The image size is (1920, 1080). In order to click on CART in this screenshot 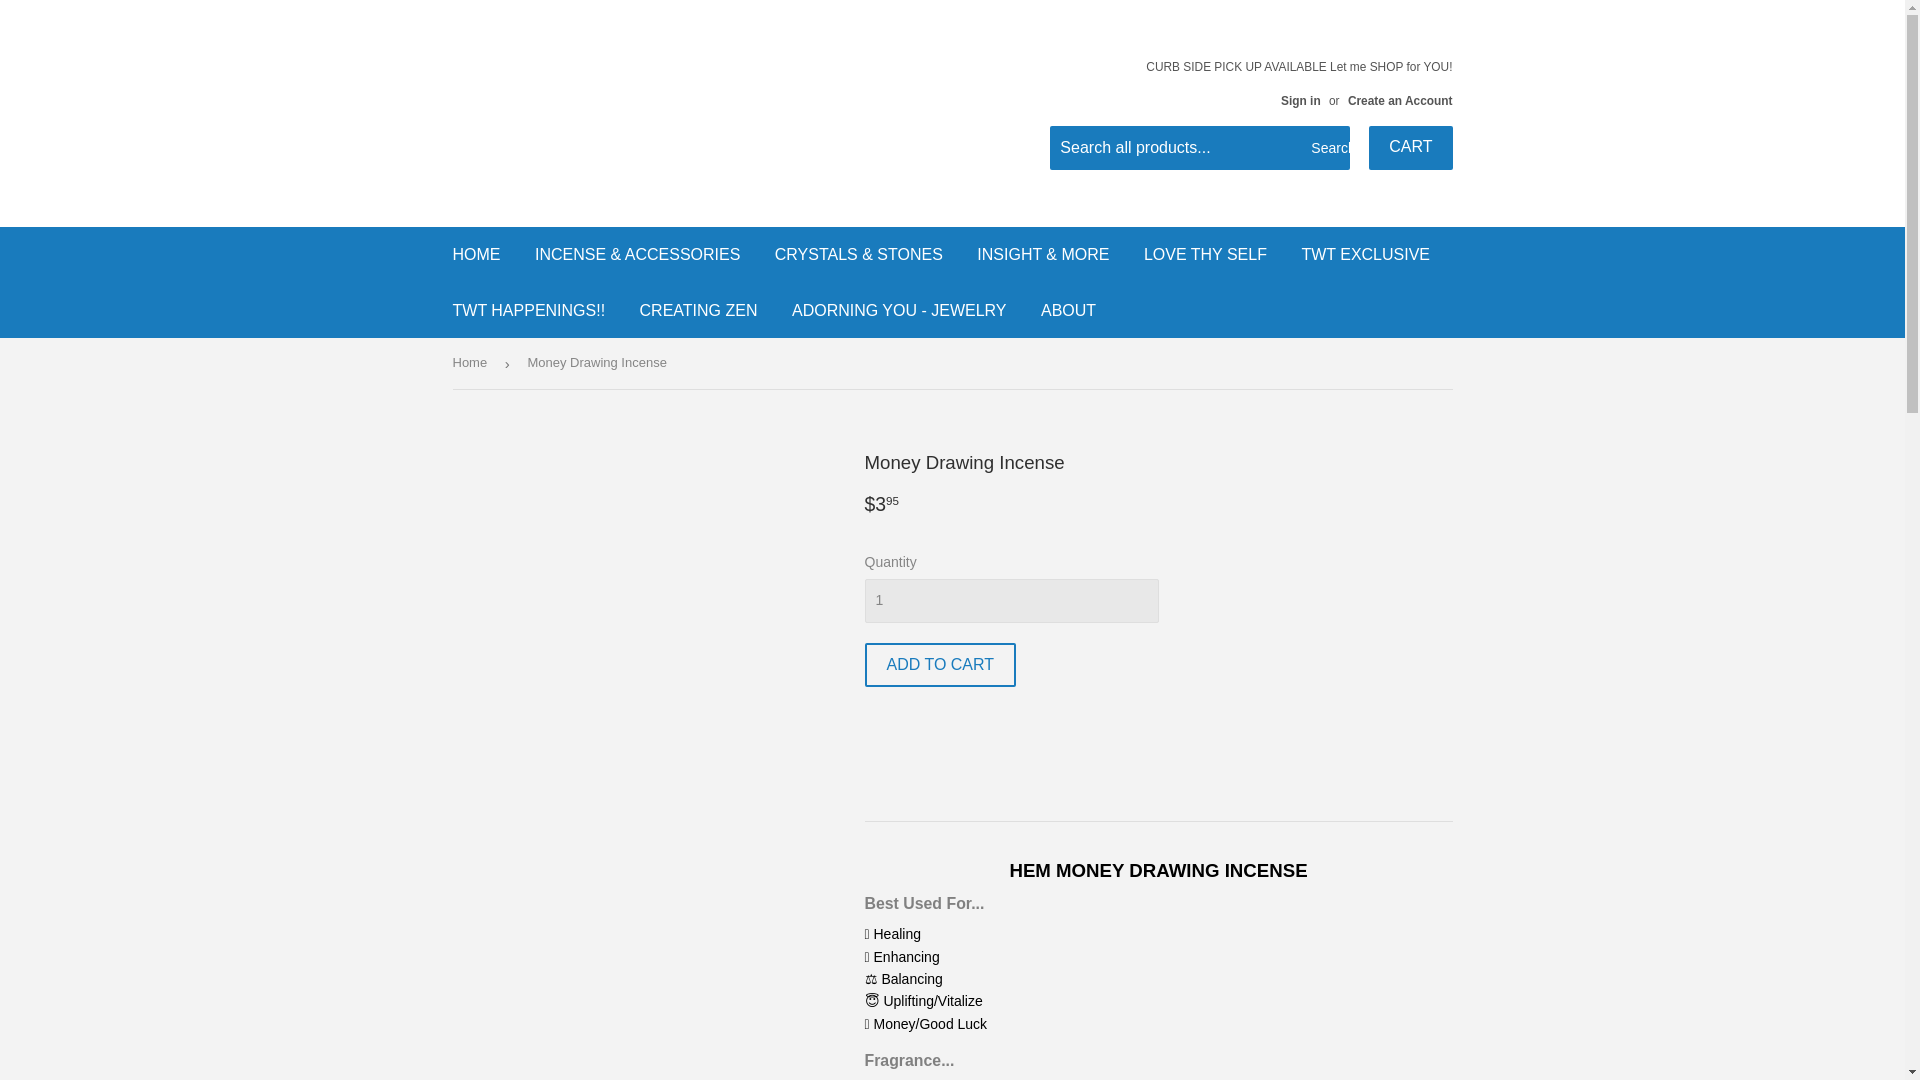, I will do `click(1410, 148)`.